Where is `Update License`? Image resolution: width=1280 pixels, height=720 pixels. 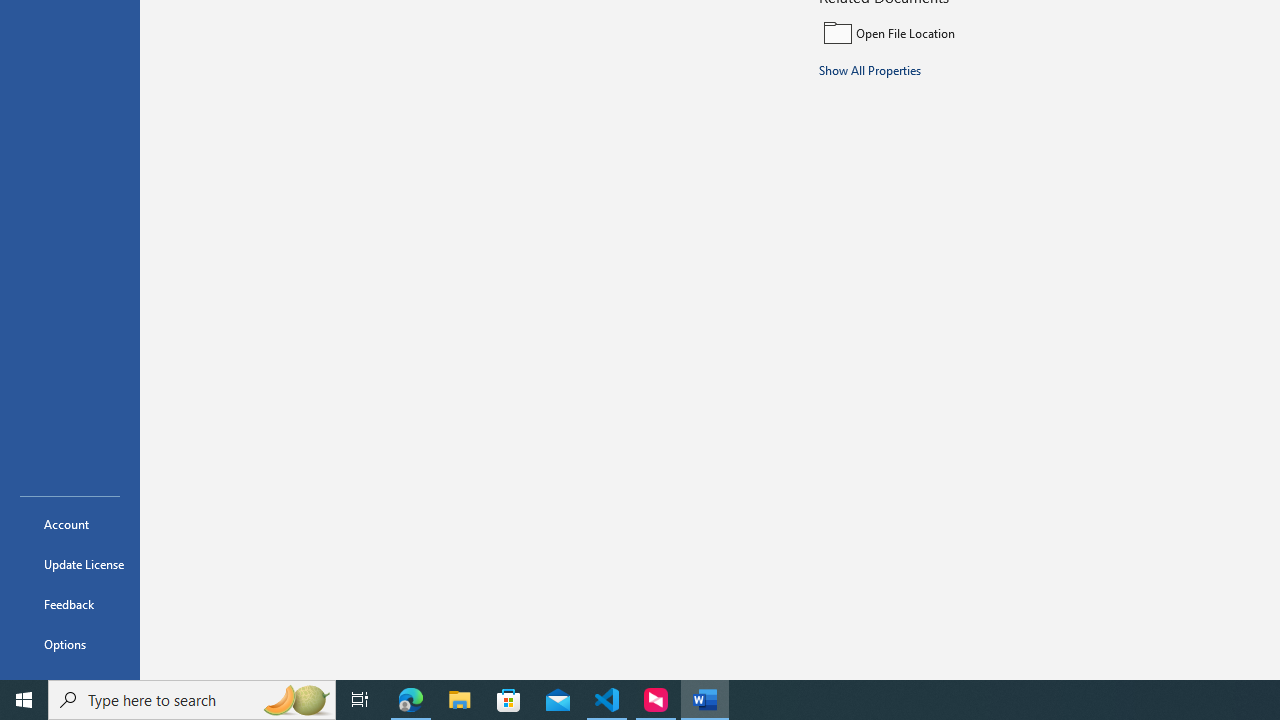
Update License is located at coordinates (70, 564).